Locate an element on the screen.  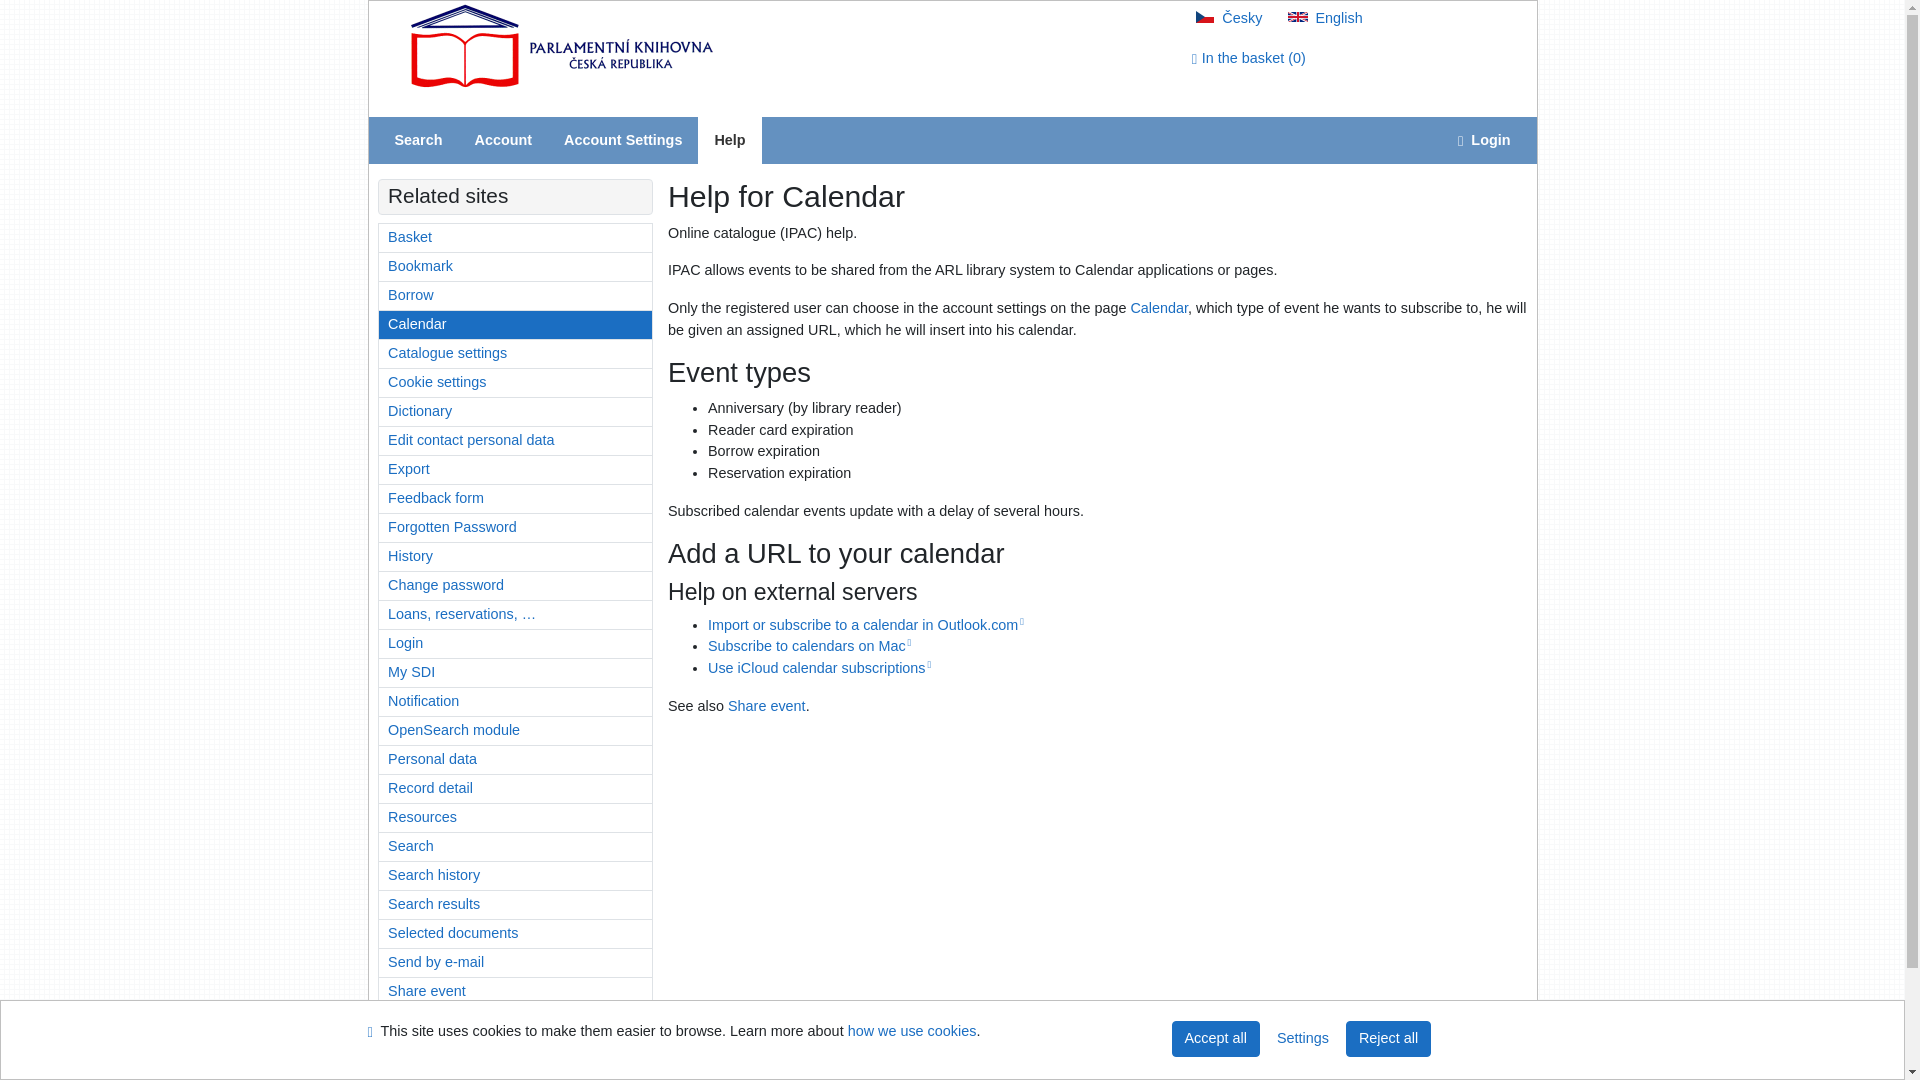
Import or subscribe to a calendar in Outlook.com is located at coordinates (866, 624).